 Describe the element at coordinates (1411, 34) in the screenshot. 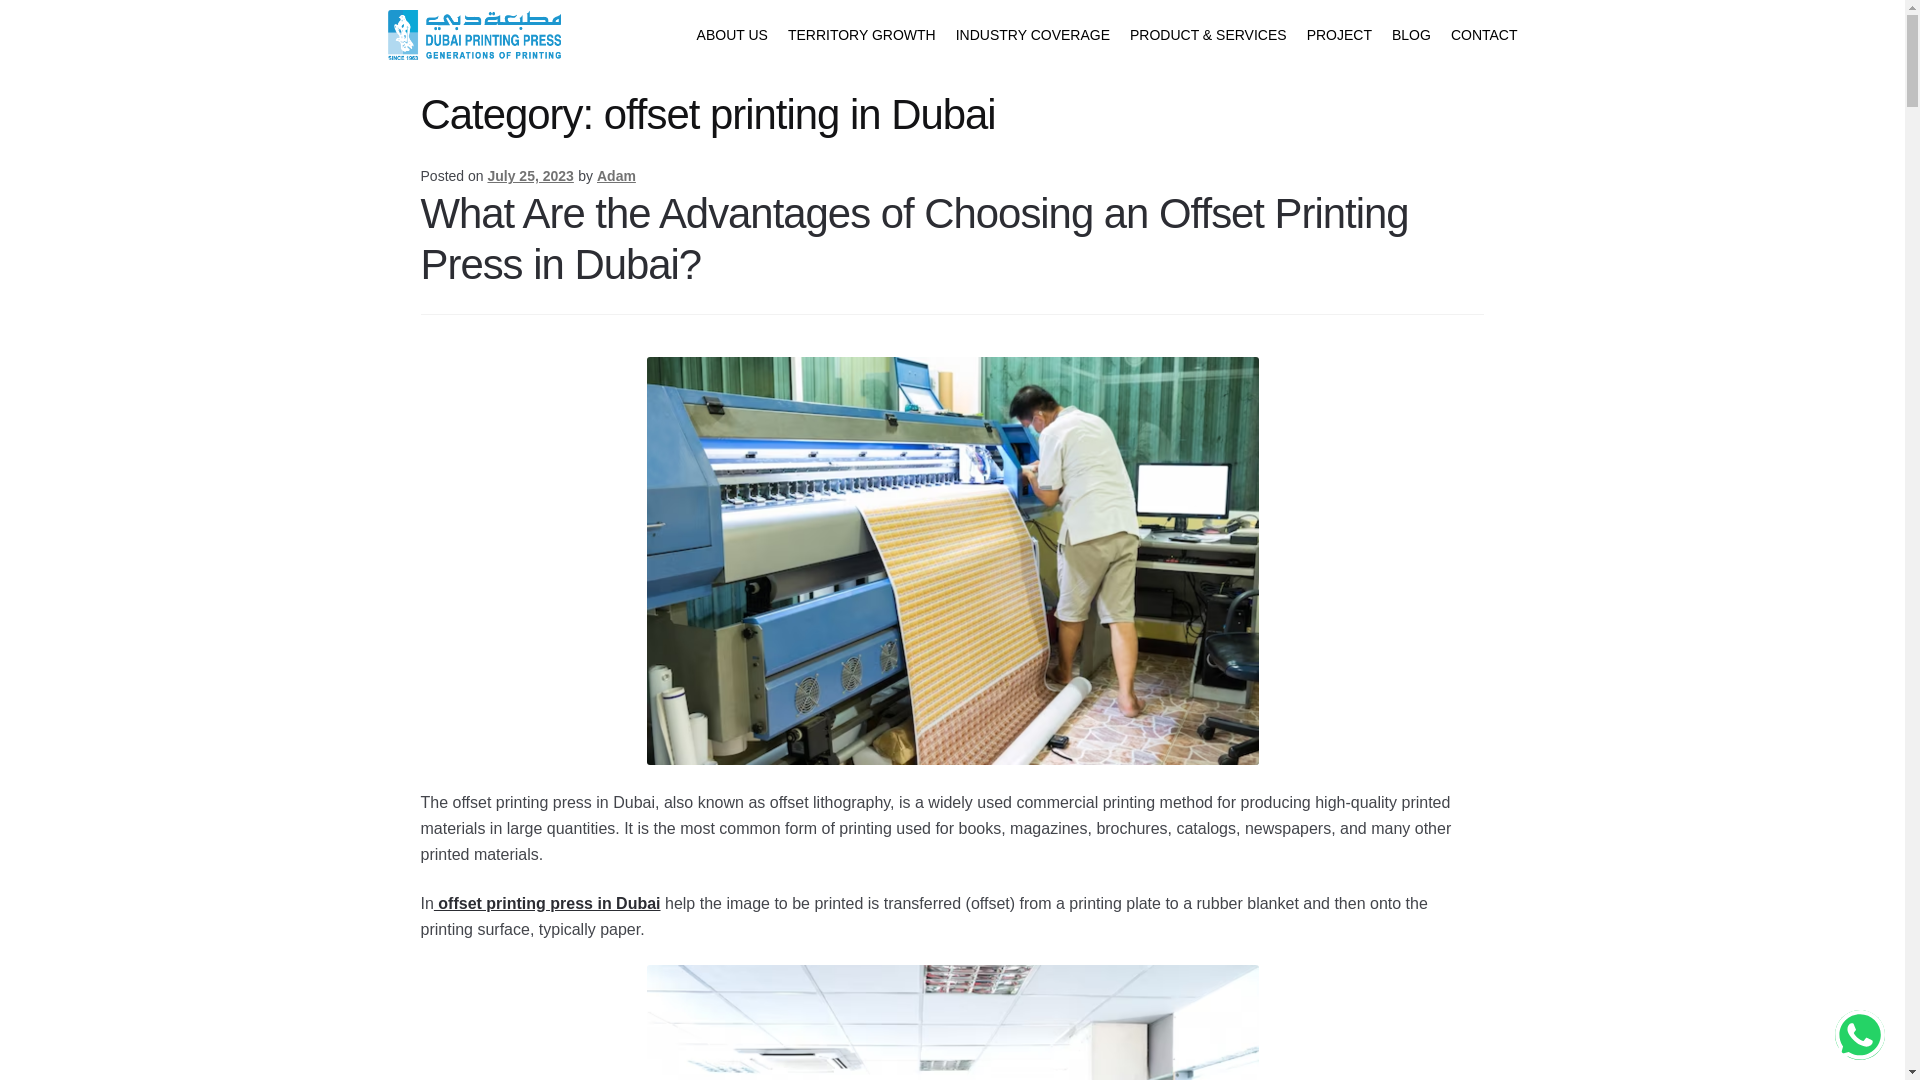

I see `BLOG` at that location.